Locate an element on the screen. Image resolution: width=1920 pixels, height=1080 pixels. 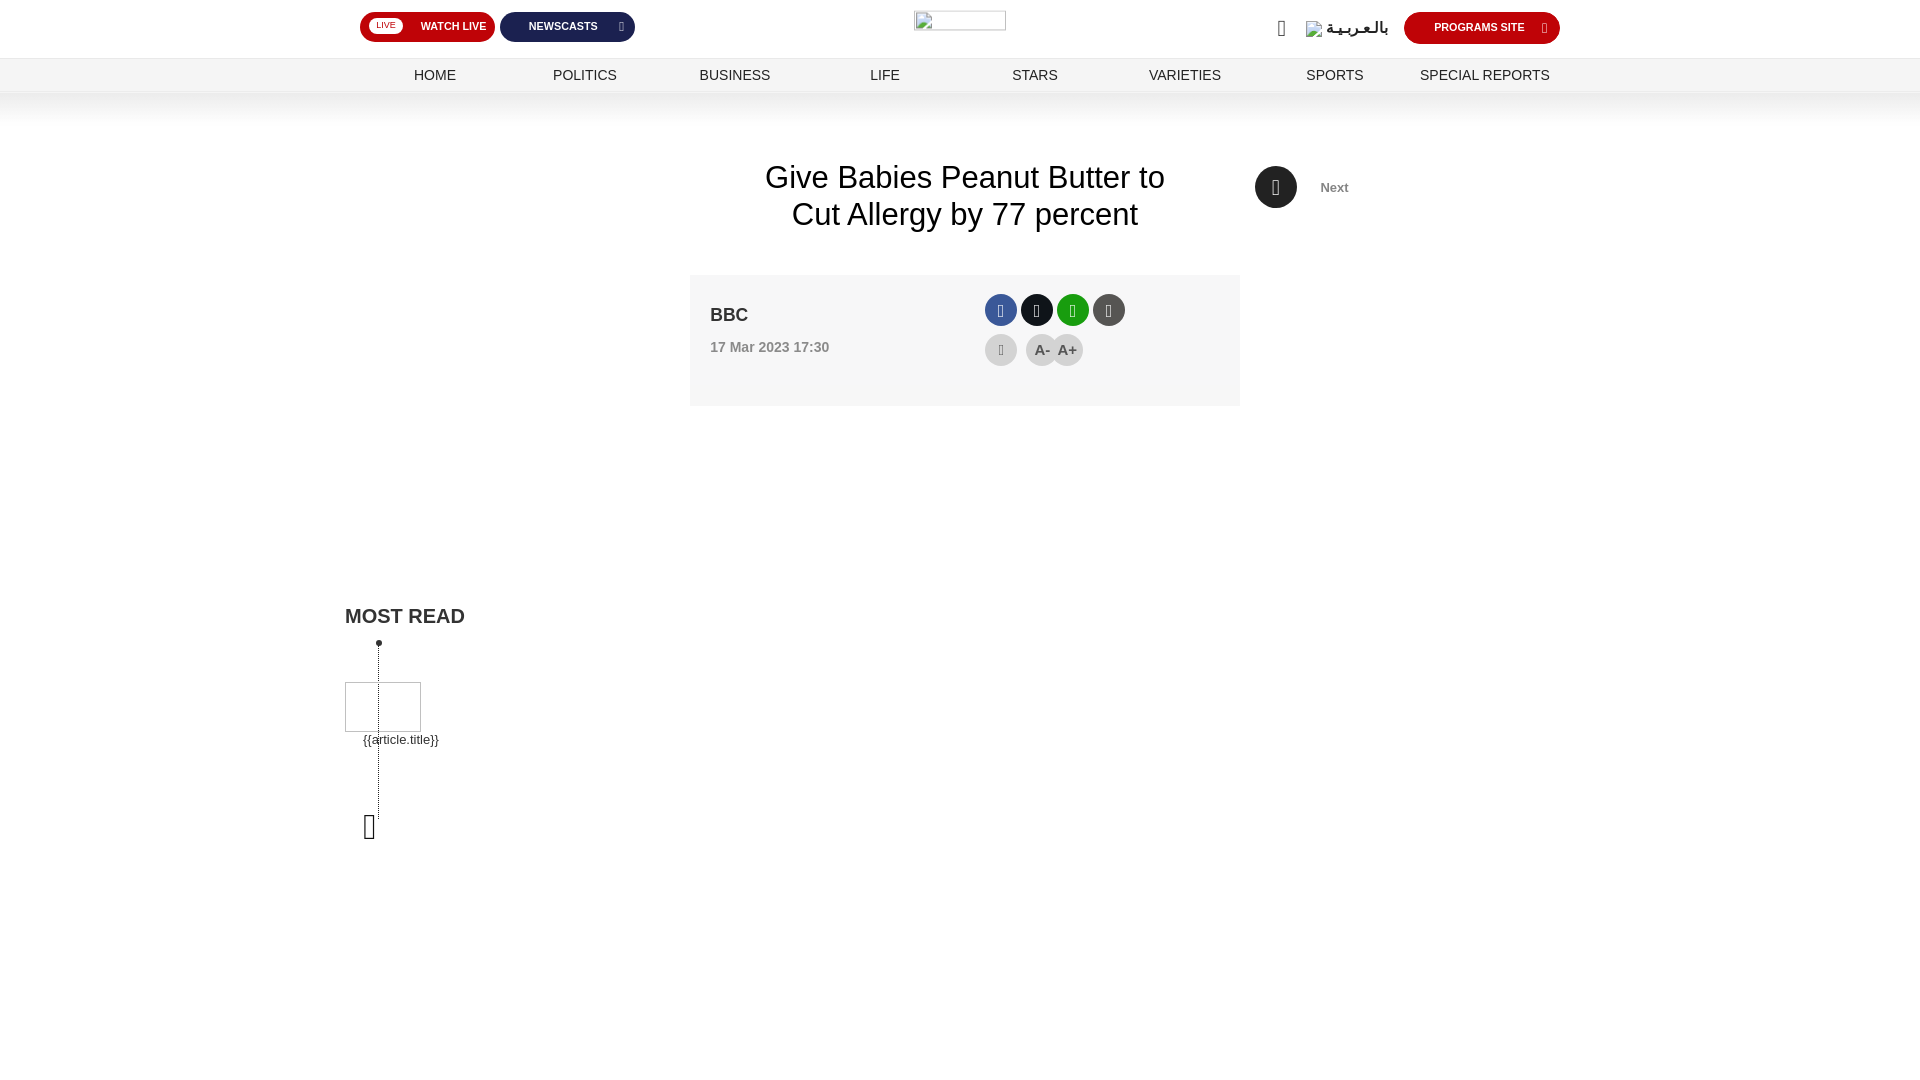
PROGRAMS SITE is located at coordinates (1646, 30).